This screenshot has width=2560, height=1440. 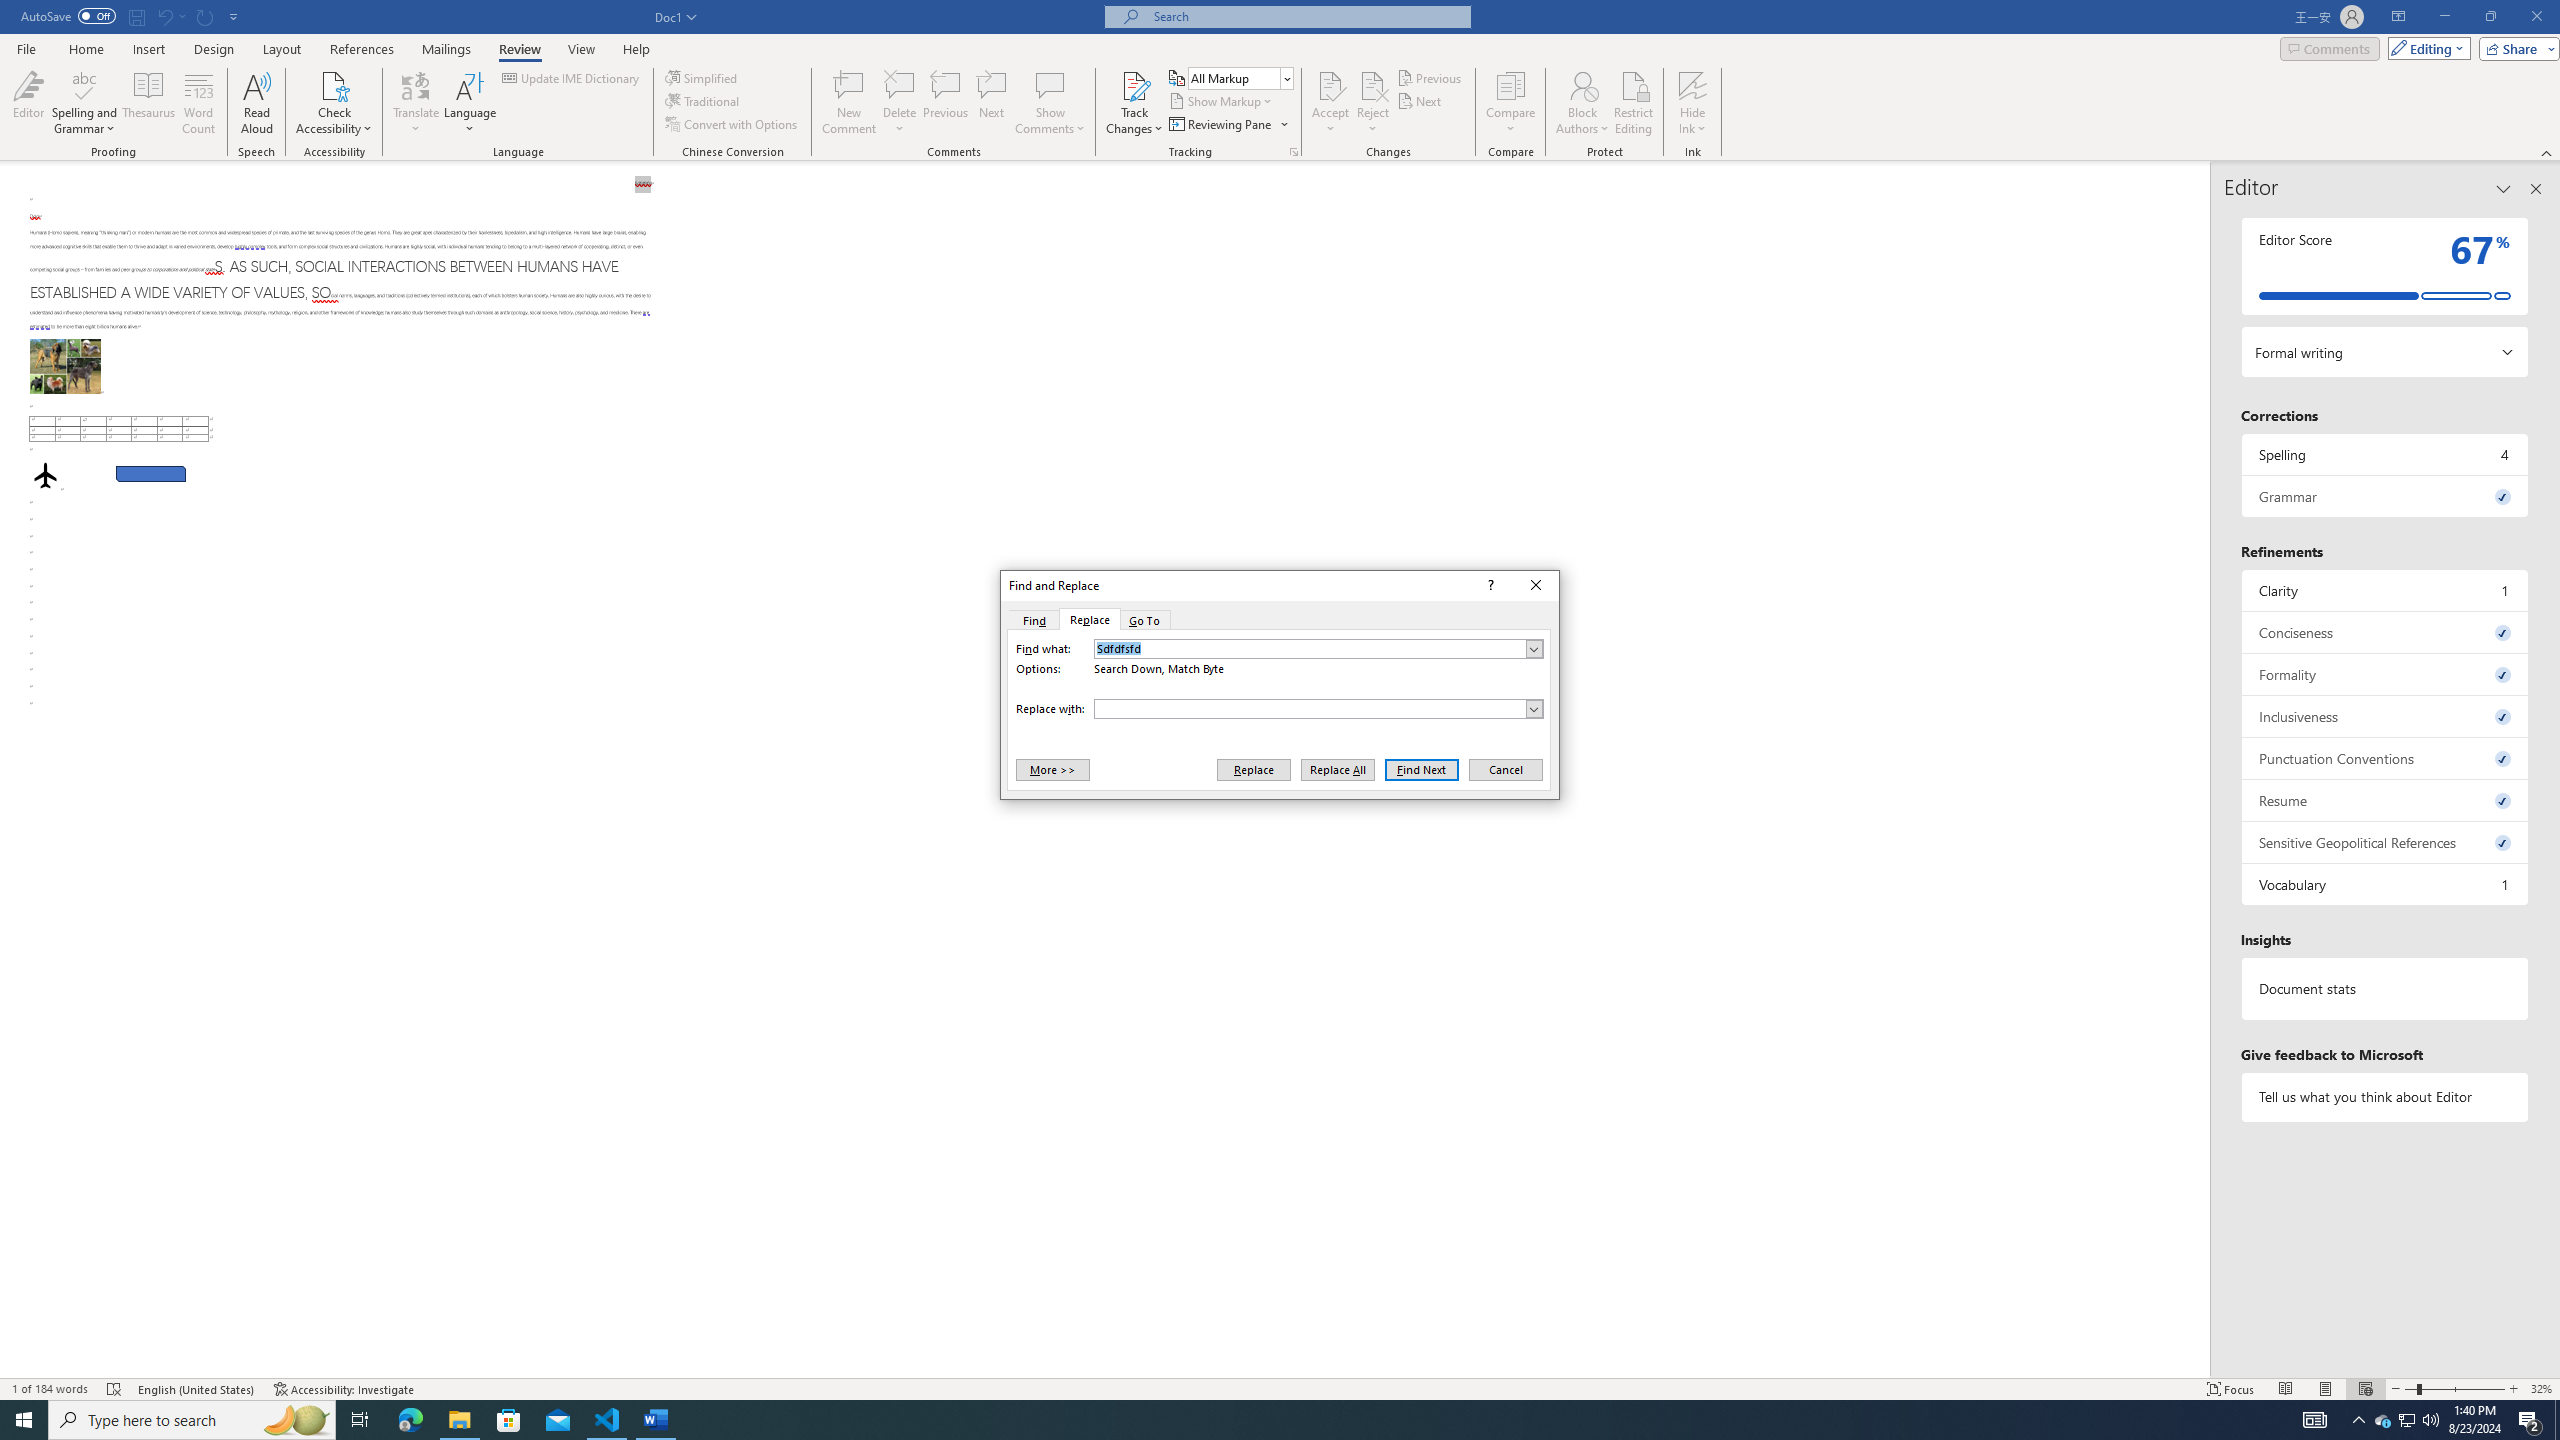 What do you see at coordinates (1430, 78) in the screenshot?
I see `Previous` at bounding box center [1430, 78].